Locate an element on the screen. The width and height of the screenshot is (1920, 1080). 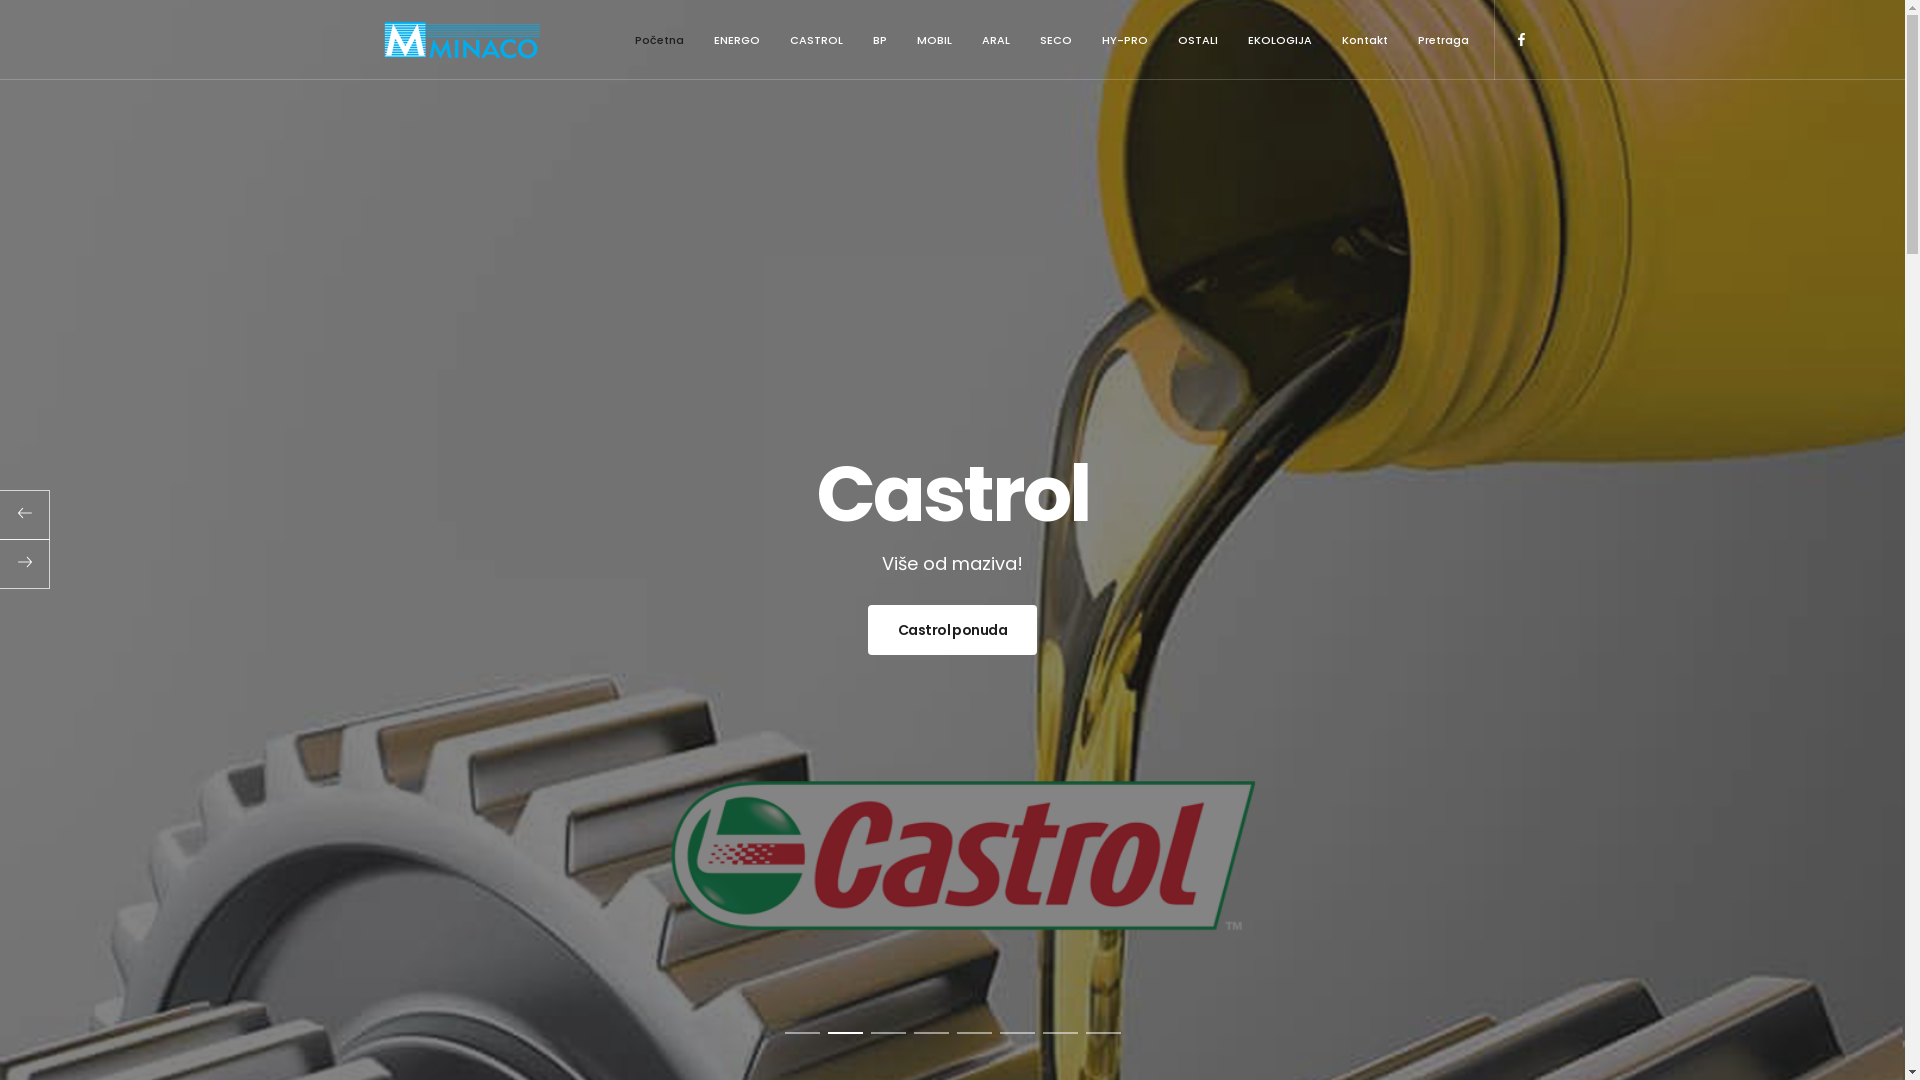
Kontakt is located at coordinates (1364, 40).